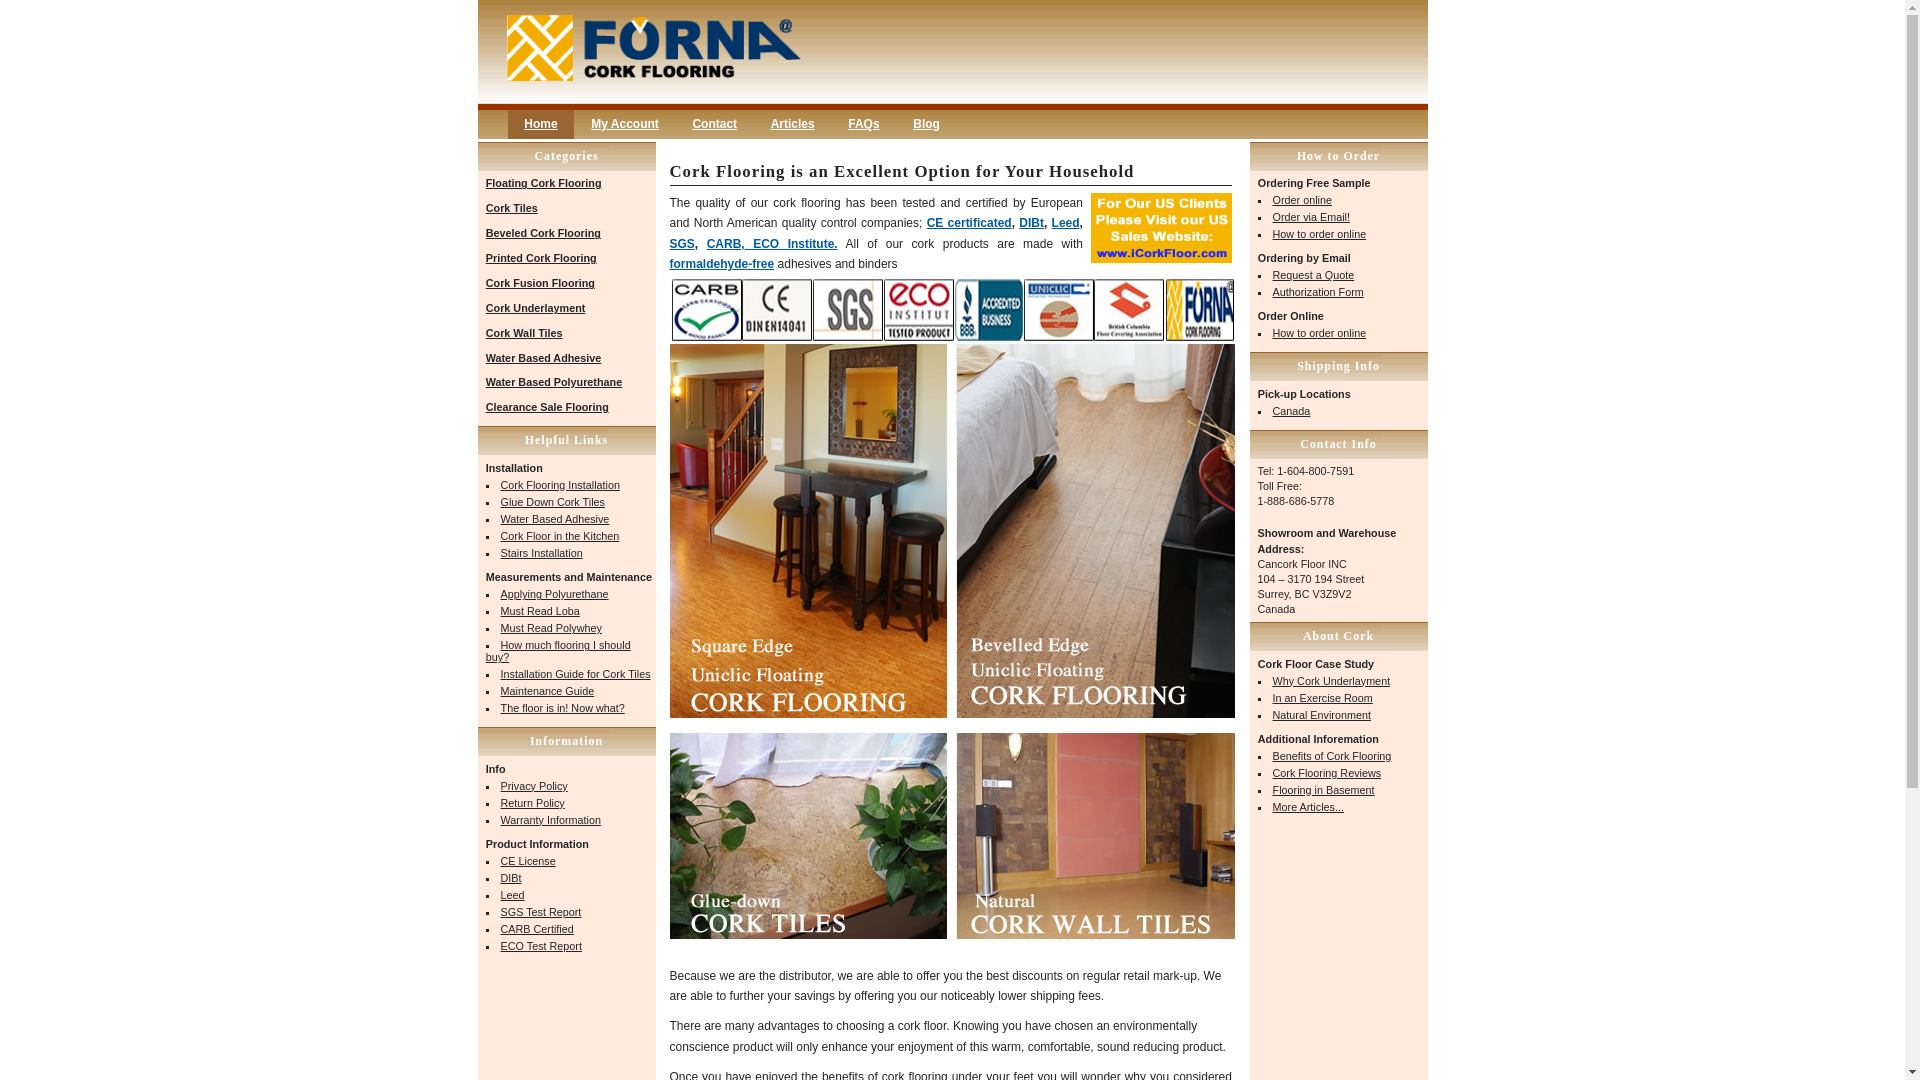  Describe the element at coordinates (1327, 772) in the screenshot. I see `Cork Flooring Reviews` at that location.